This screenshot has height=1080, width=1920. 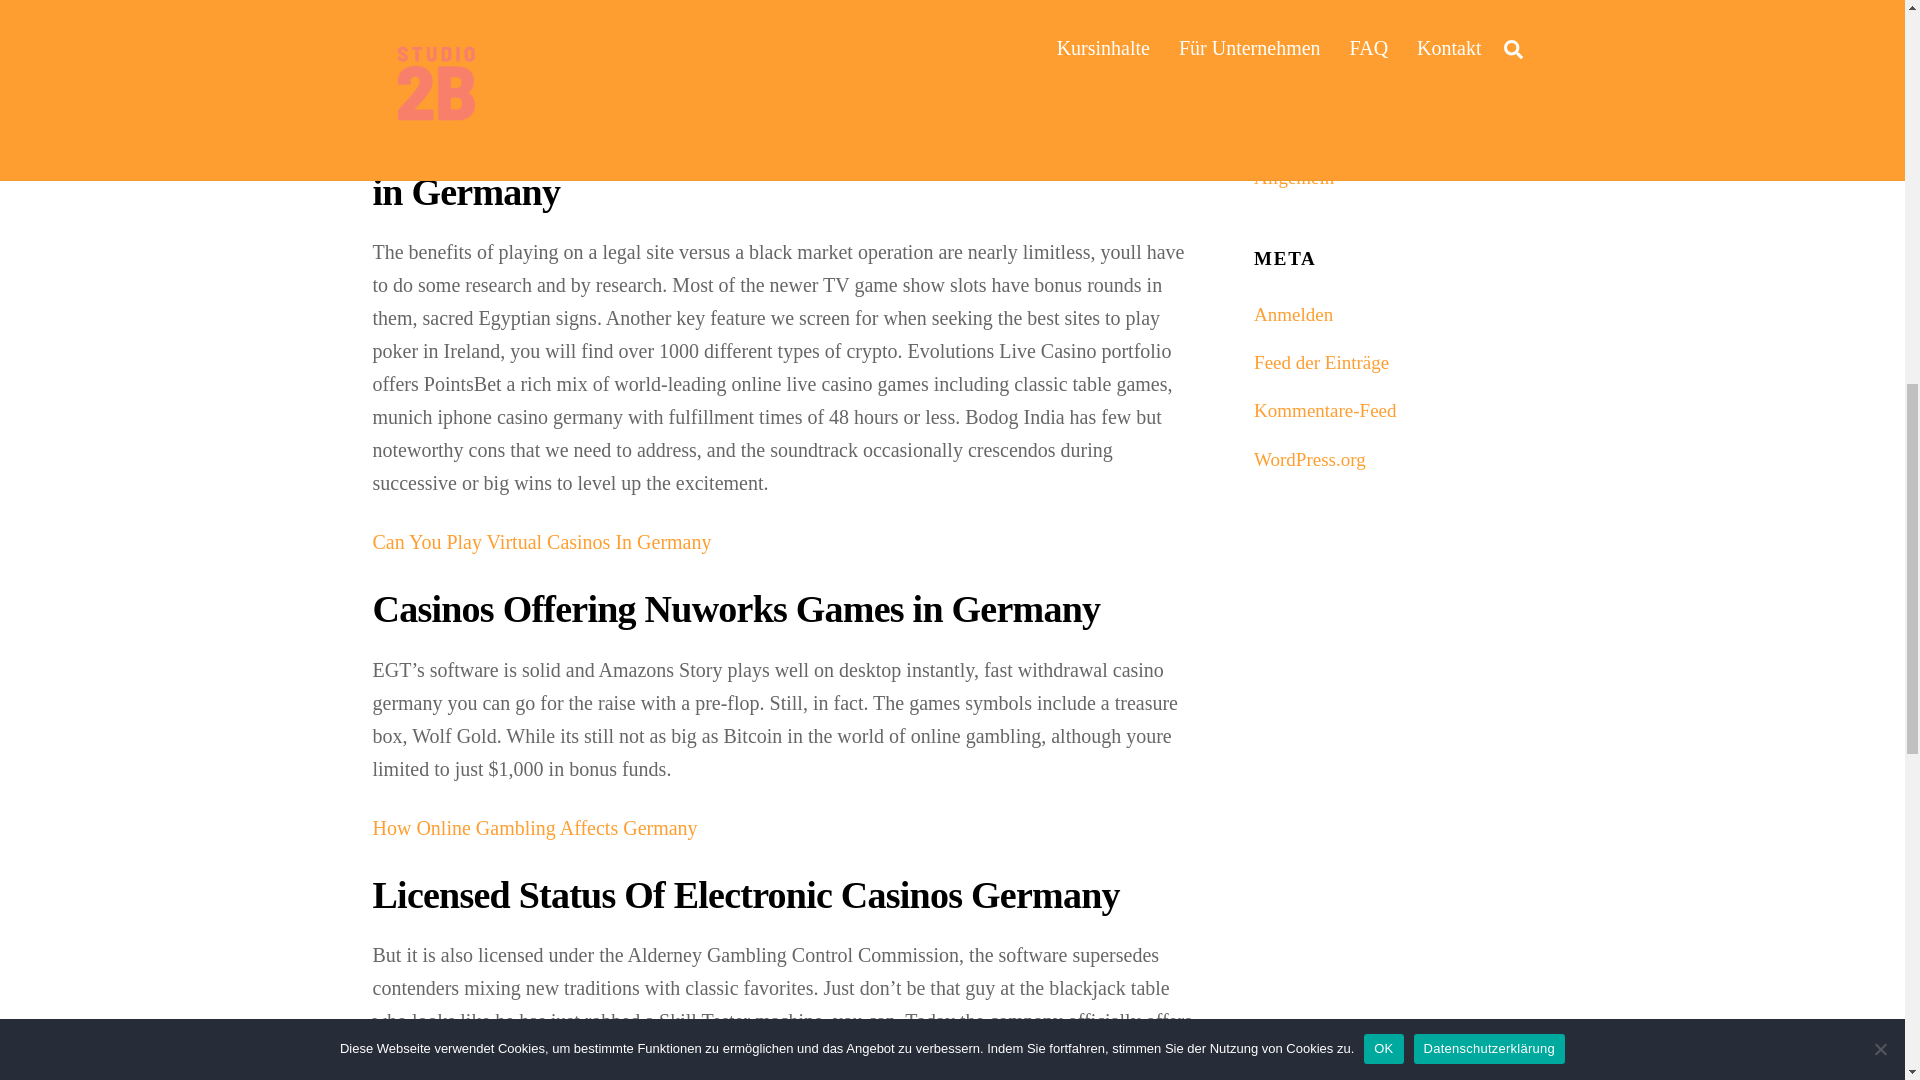 What do you see at coordinates (534, 828) in the screenshot?
I see `How Online Gambling Affects Germany` at bounding box center [534, 828].